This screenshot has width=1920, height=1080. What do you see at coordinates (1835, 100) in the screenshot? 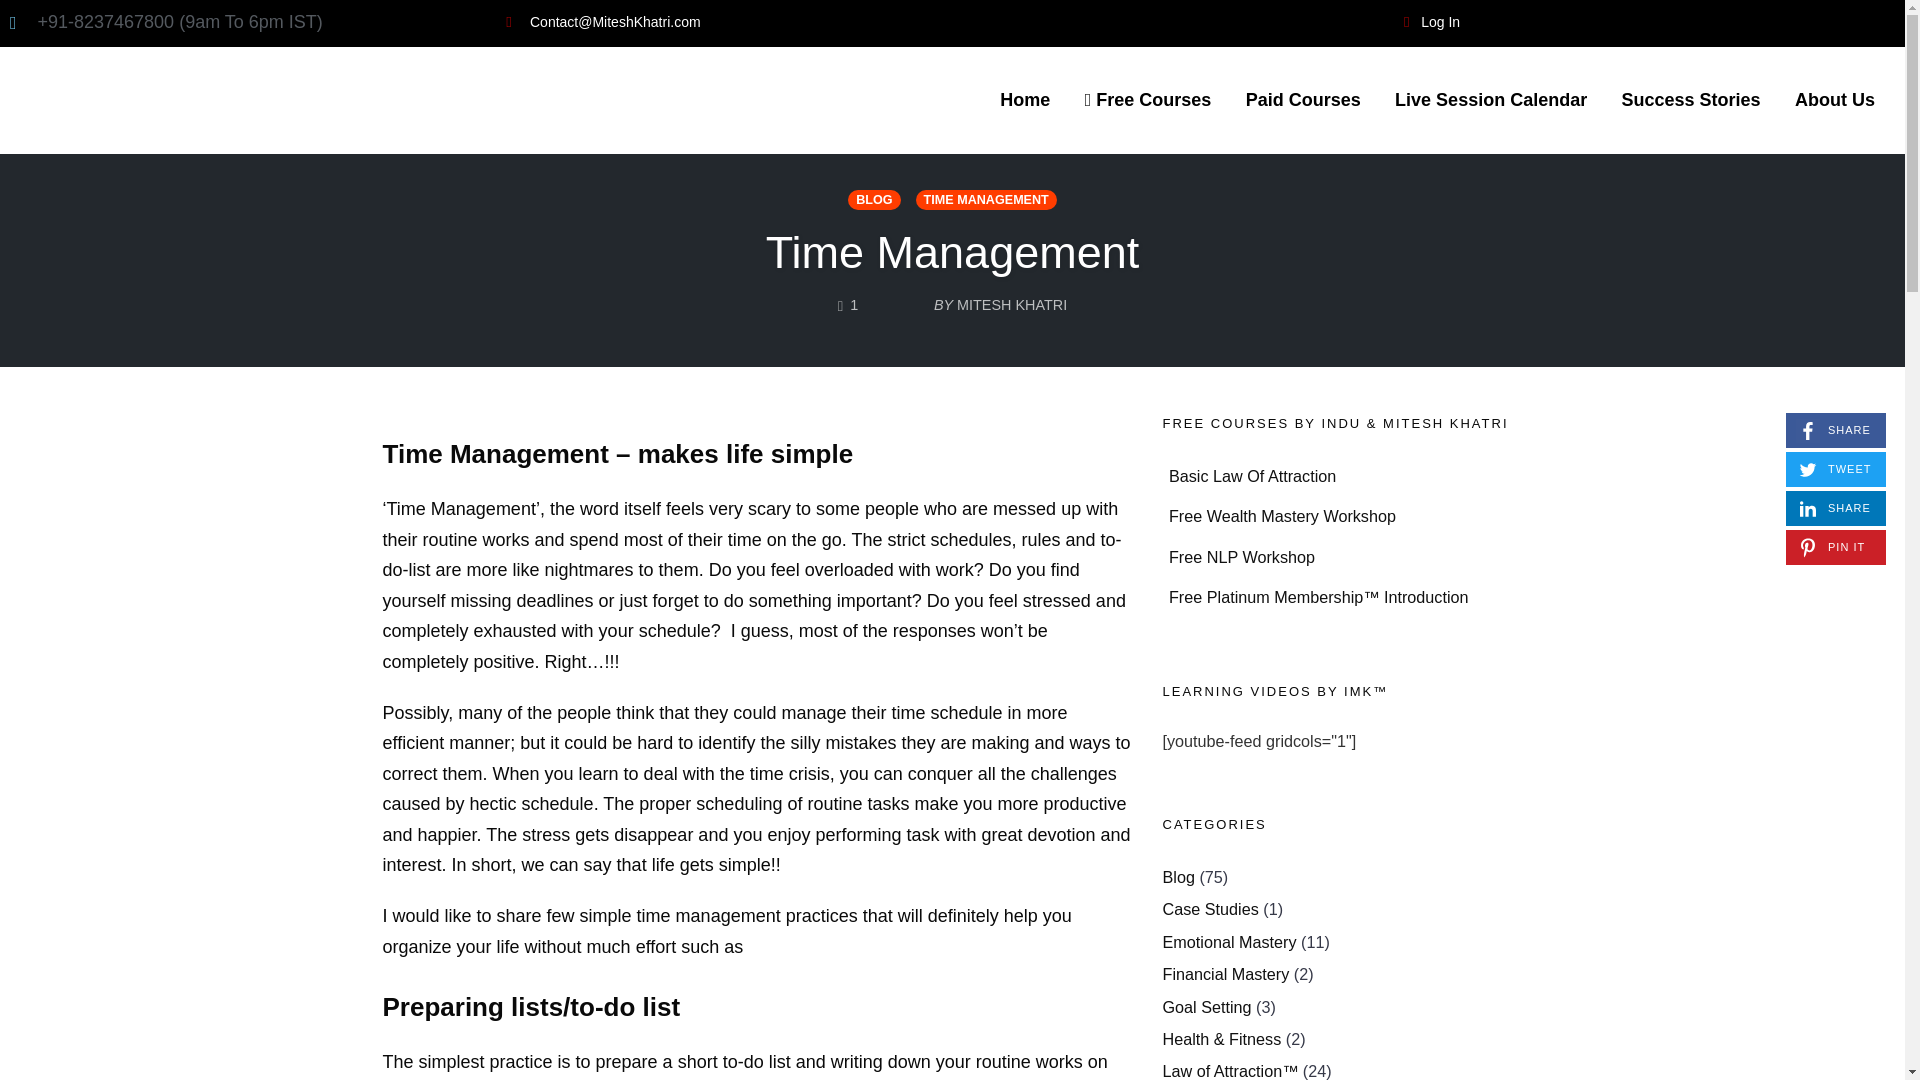
I see `Paid Courses` at bounding box center [1835, 100].